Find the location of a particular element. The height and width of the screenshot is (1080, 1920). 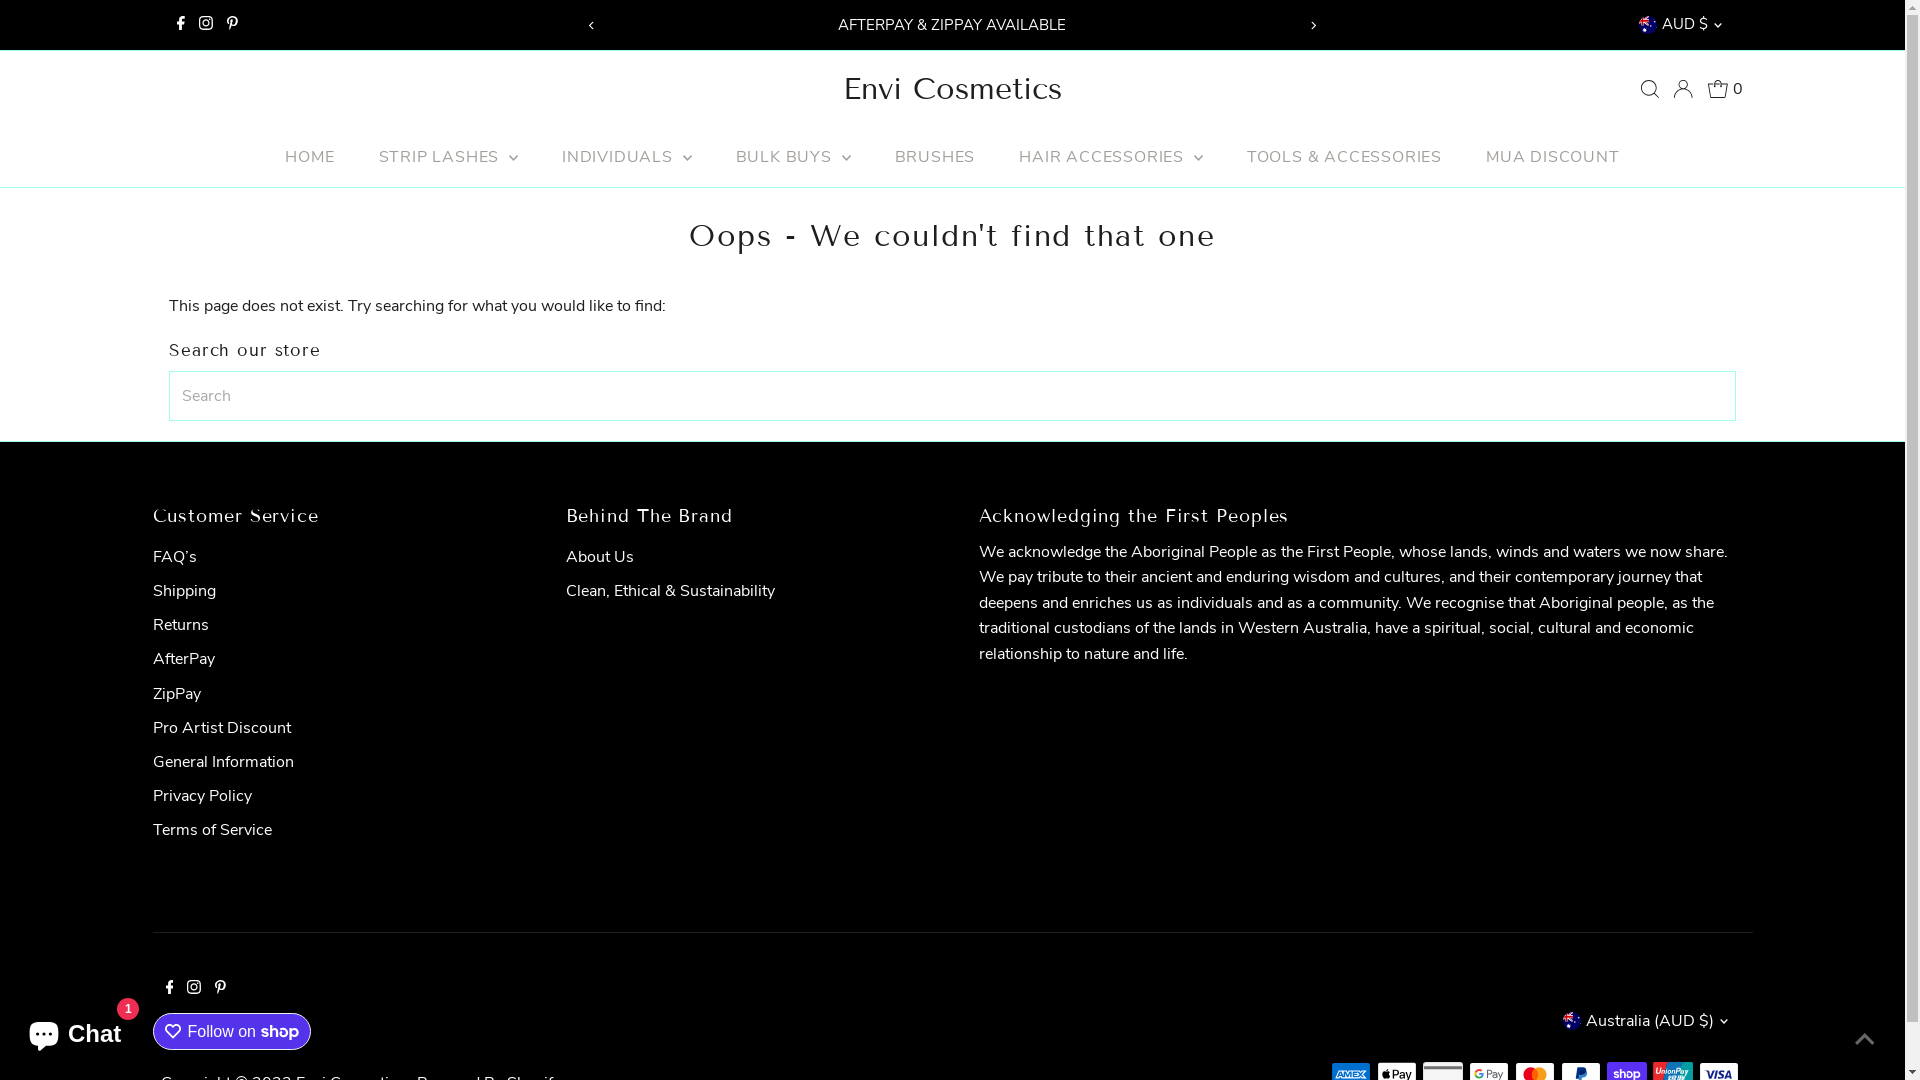

Envi Cosmetics is located at coordinates (952, 89).